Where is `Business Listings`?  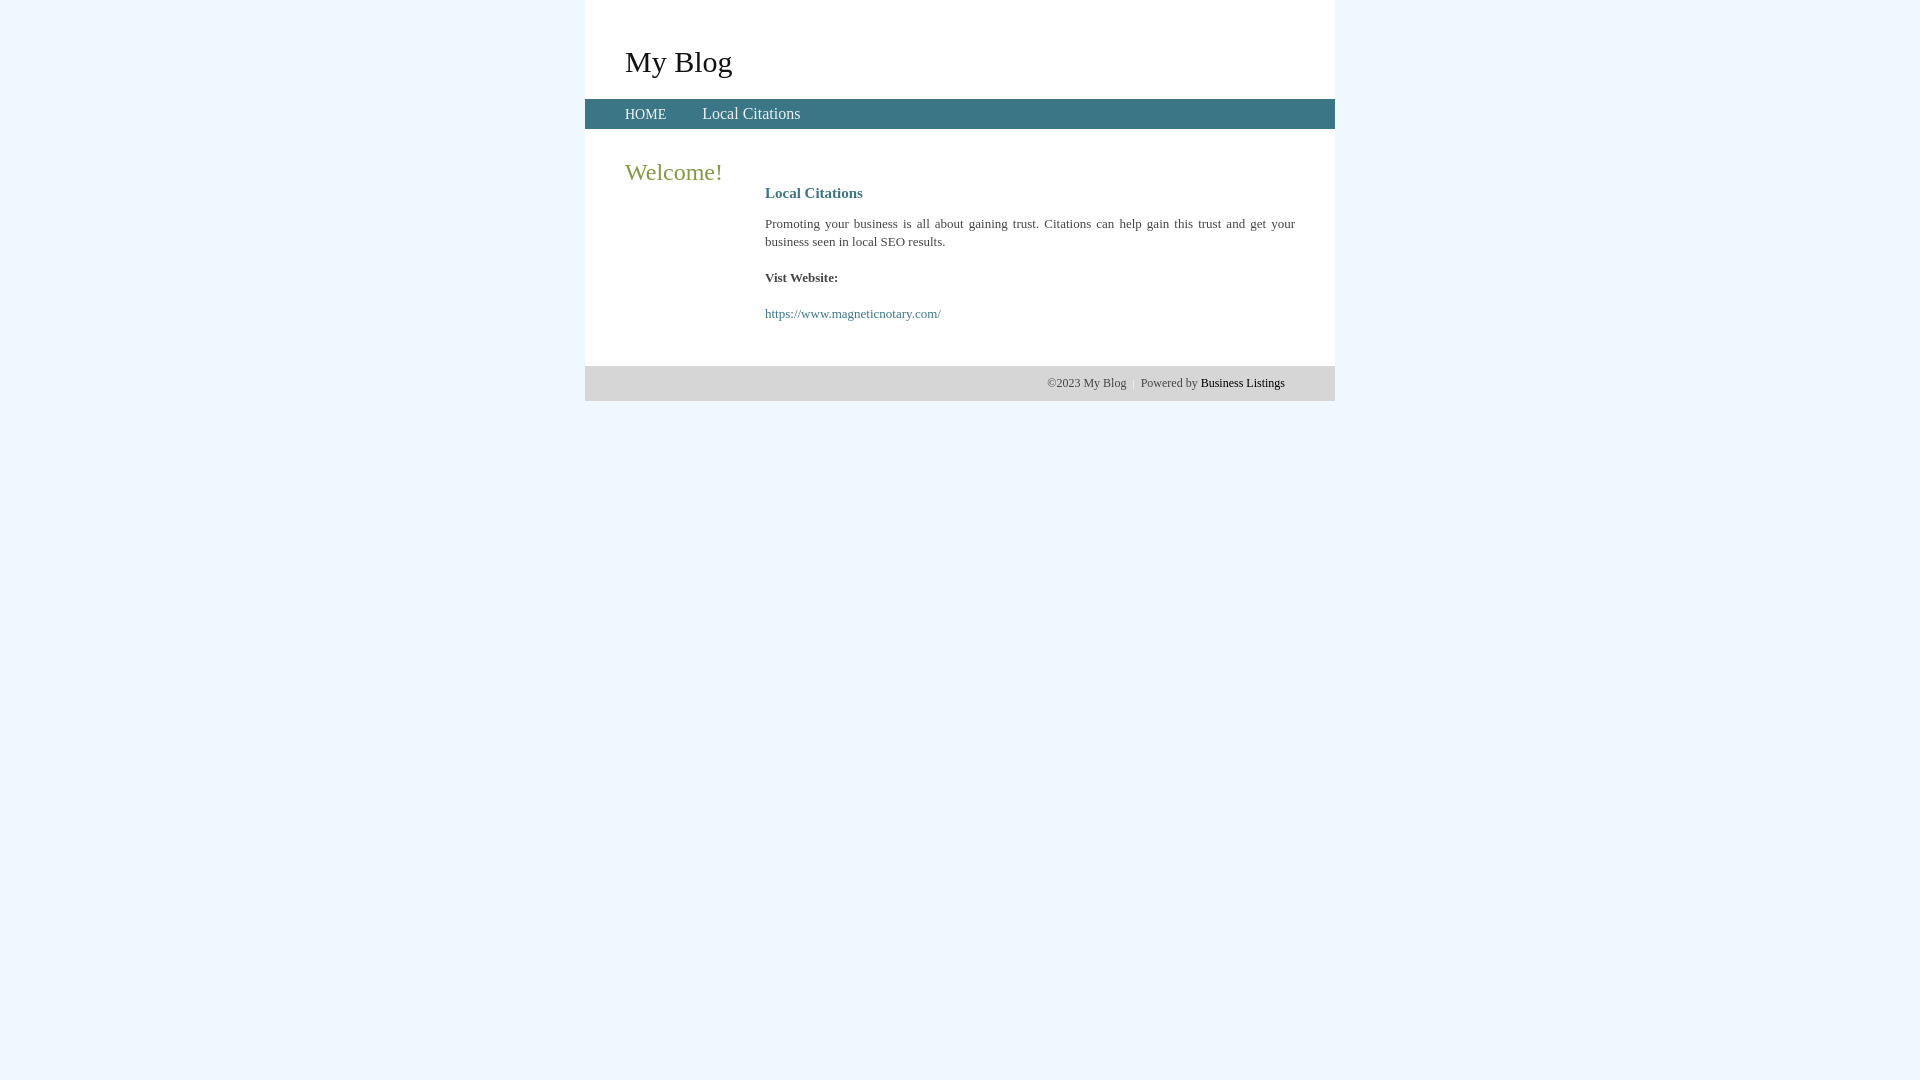
Business Listings is located at coordinates (1243, 383).